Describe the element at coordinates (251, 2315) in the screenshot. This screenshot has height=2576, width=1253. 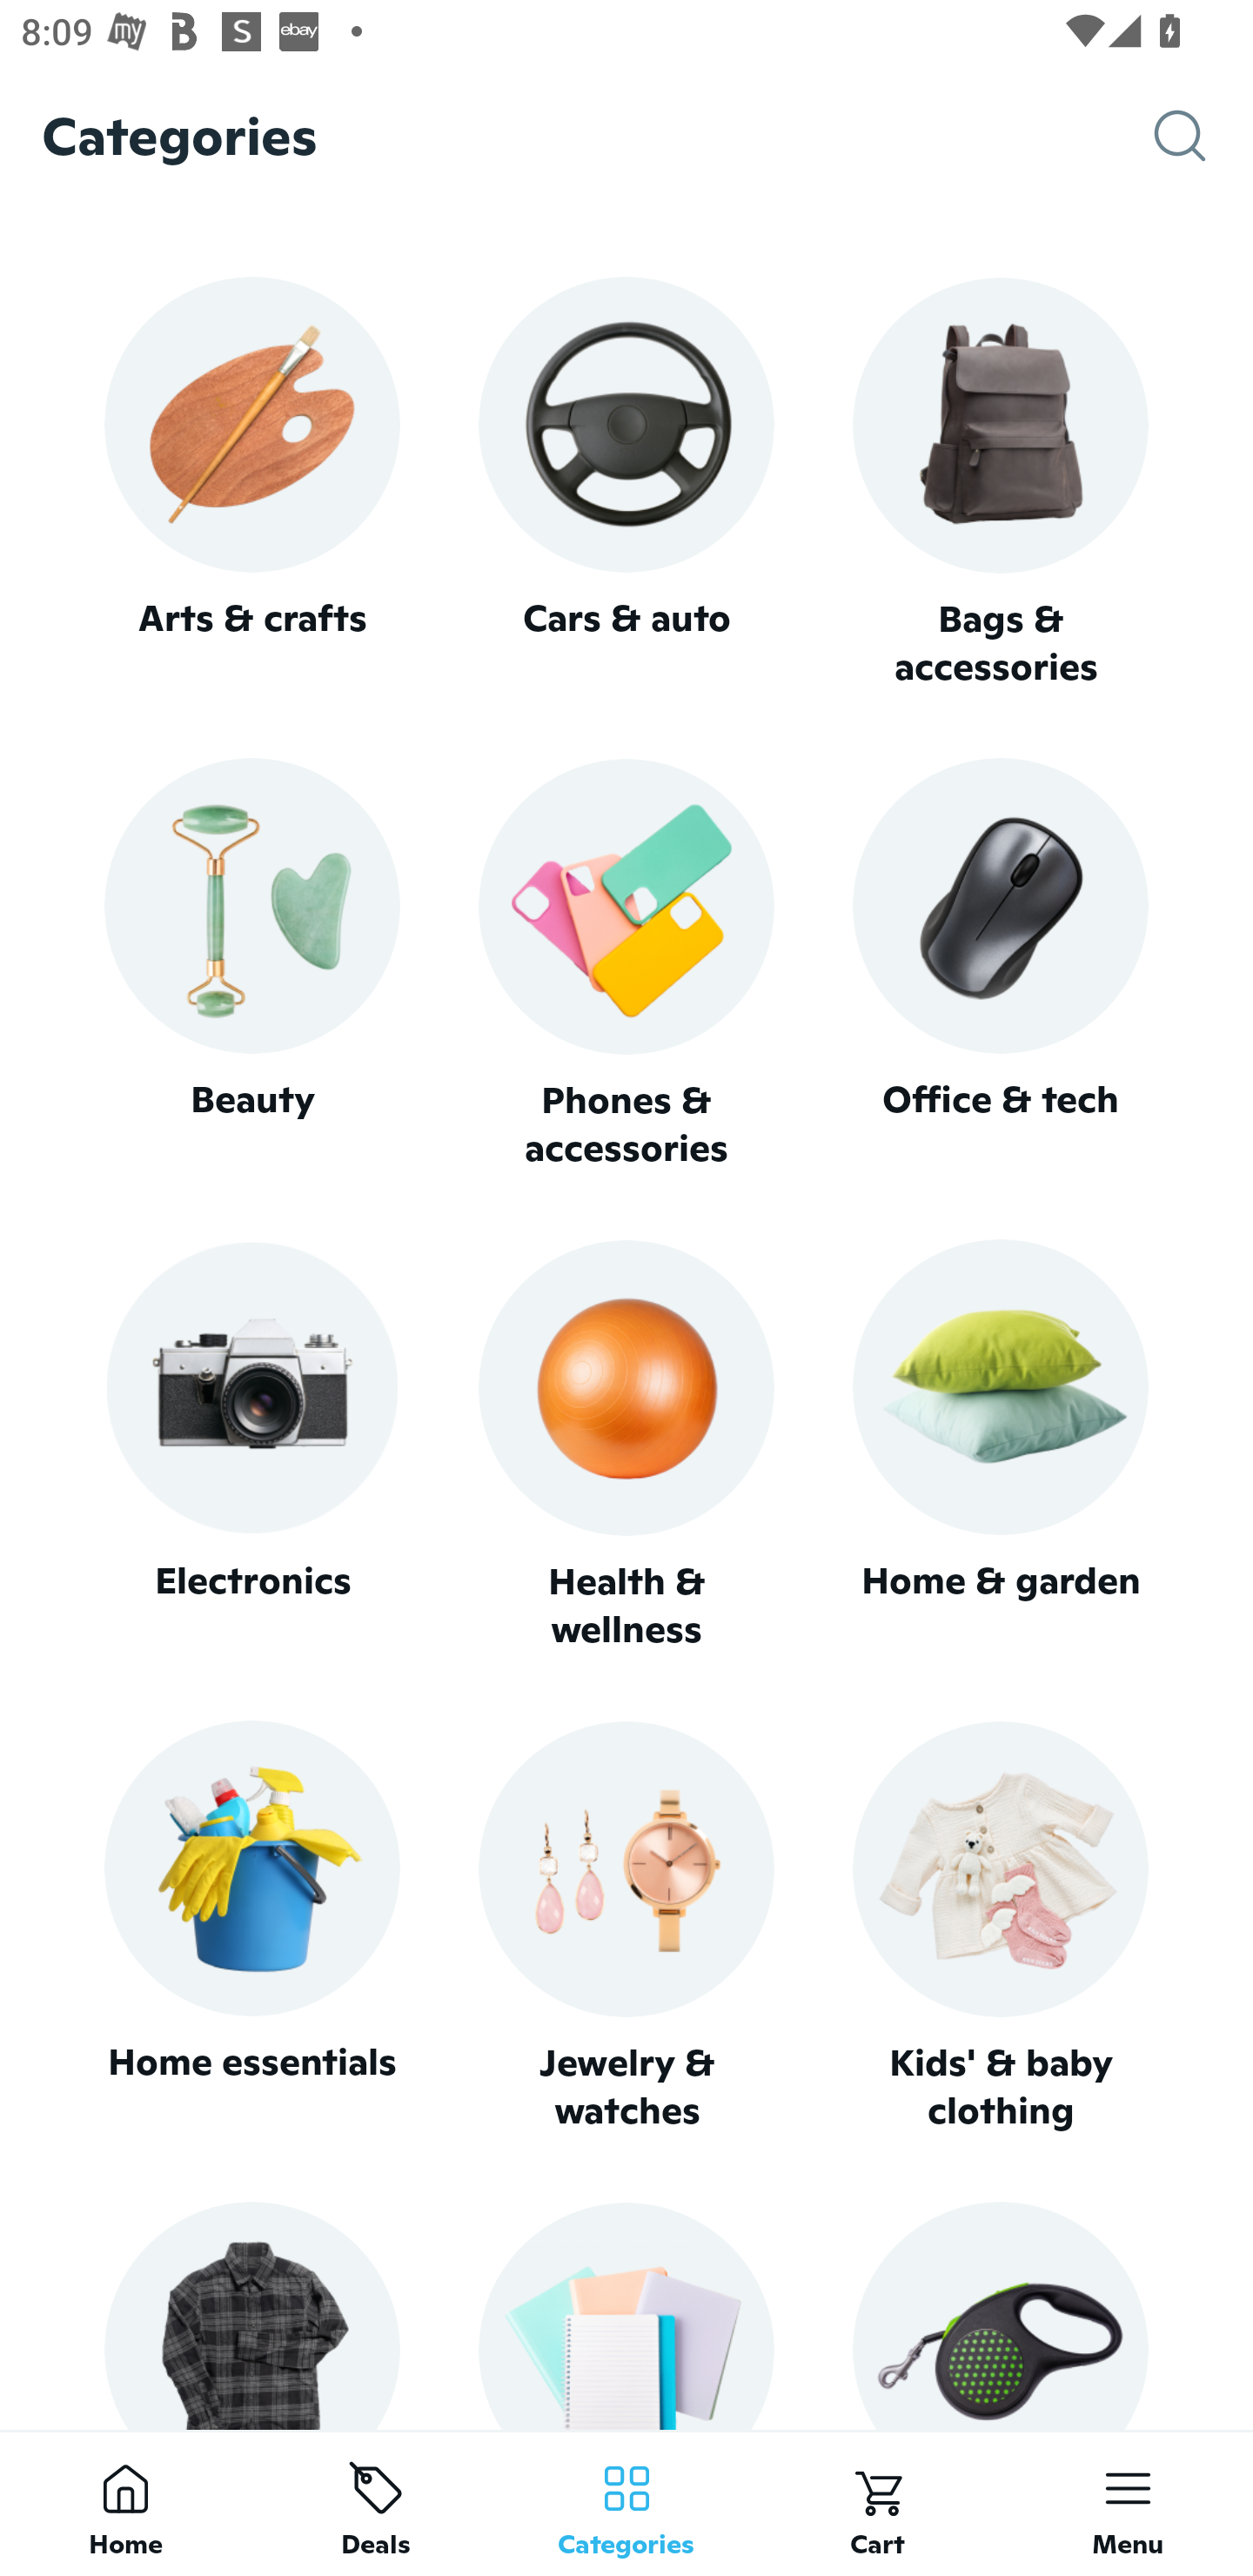
I see `Men's clothing` at that location.